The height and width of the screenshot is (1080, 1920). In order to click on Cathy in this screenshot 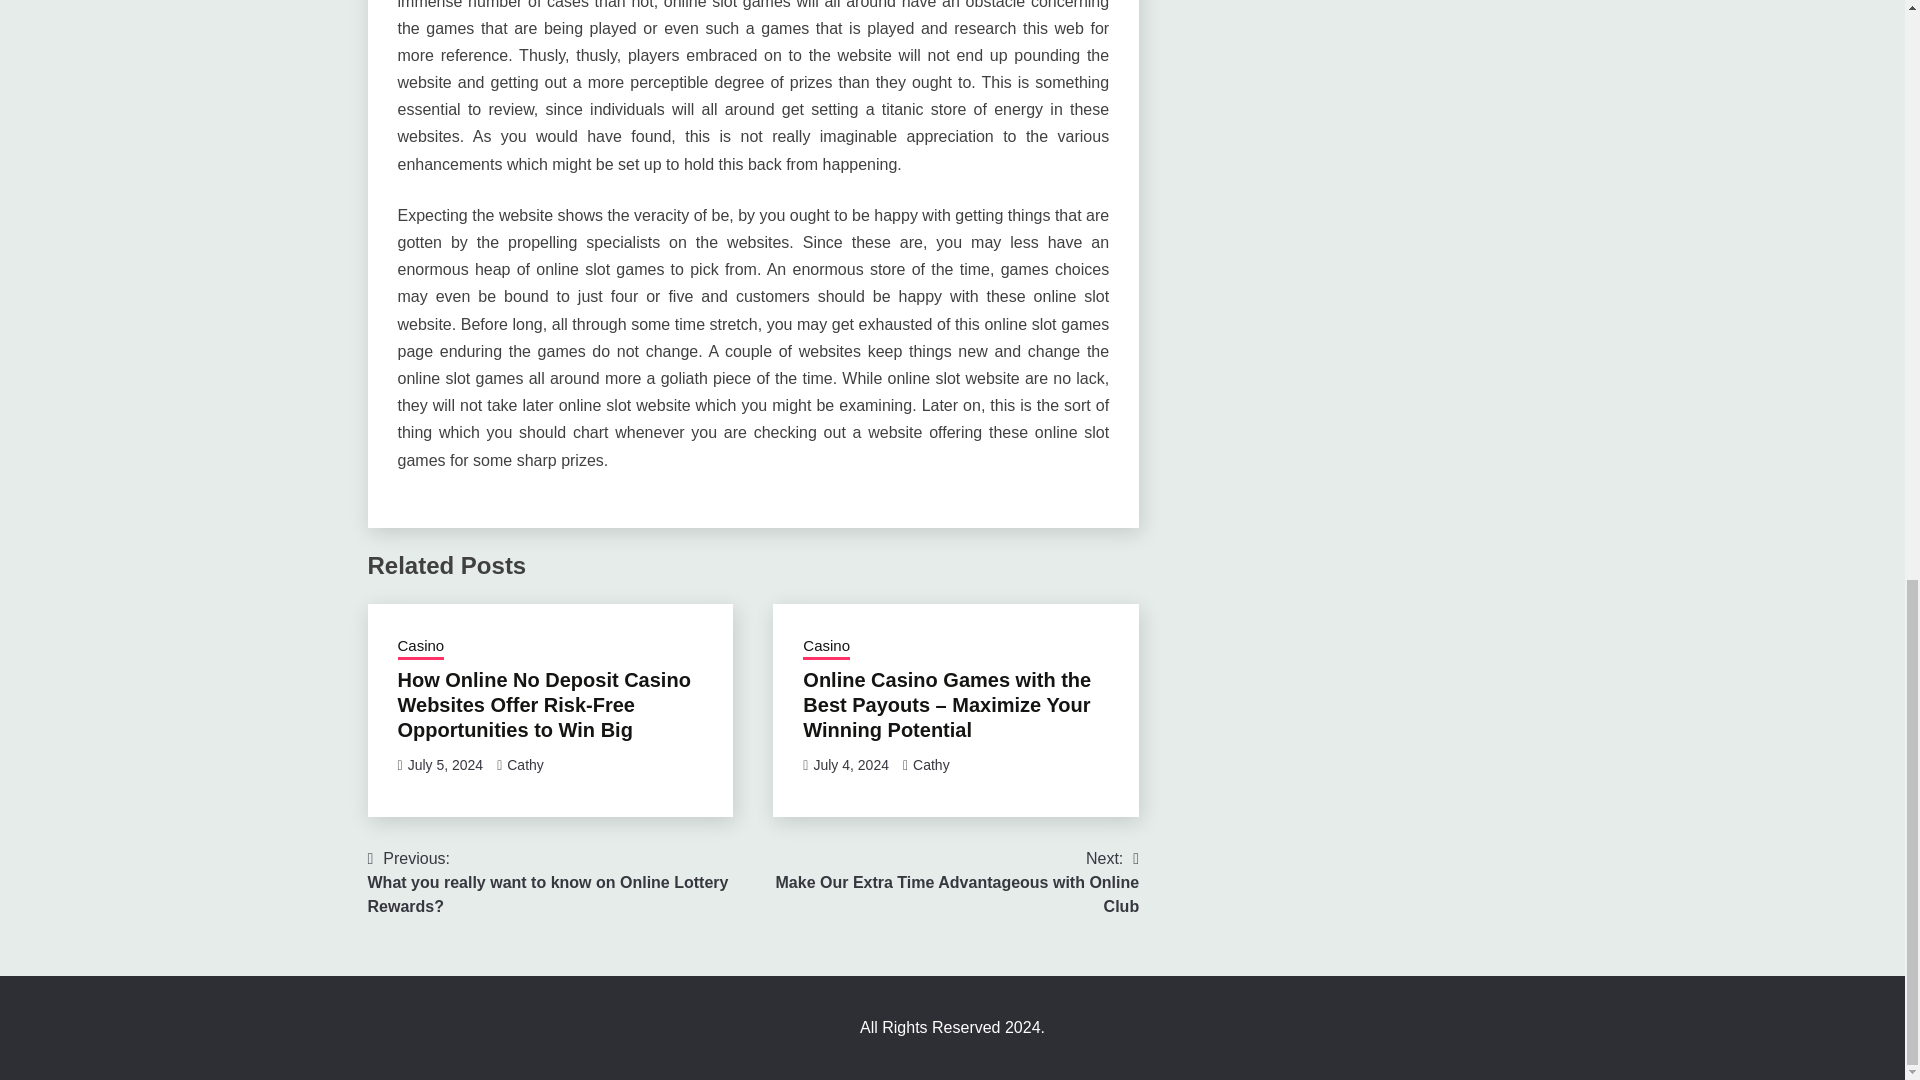, I will do `click(524, 765)`.